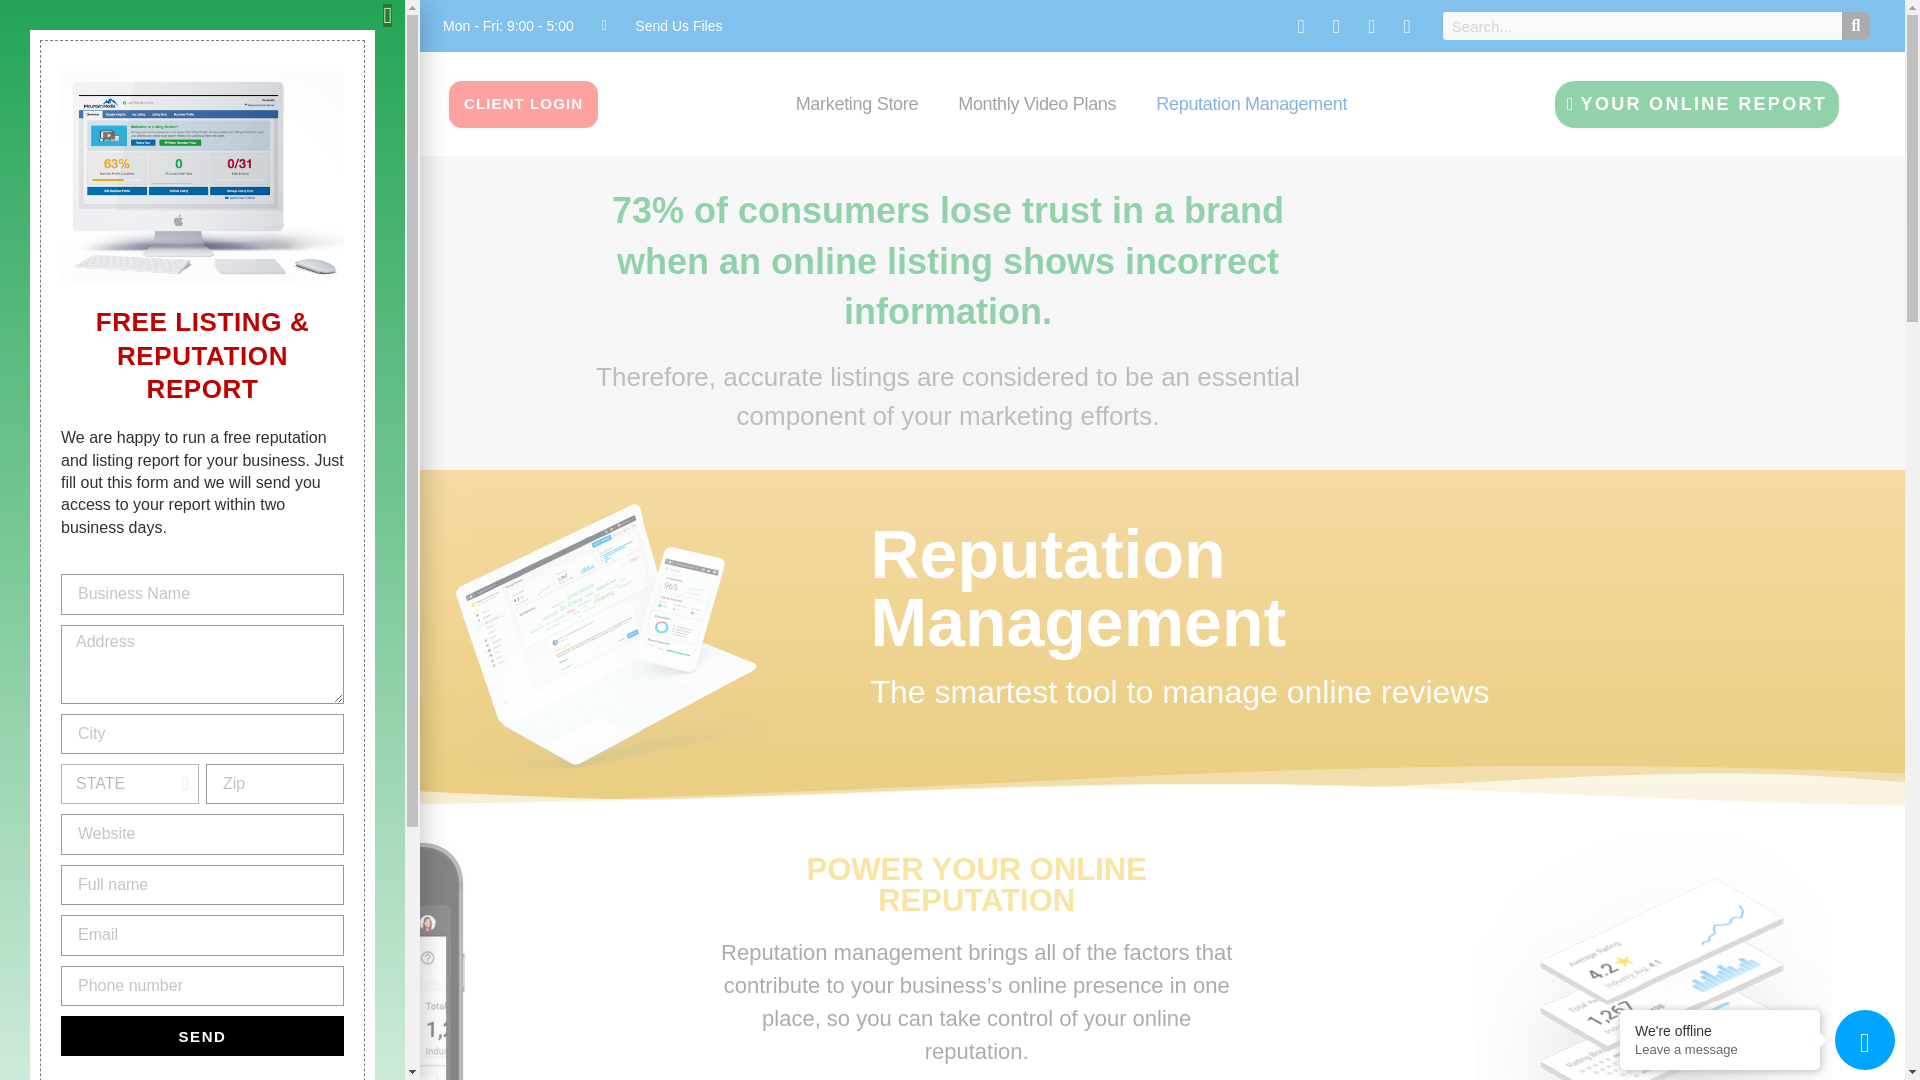 The height and width of the screenshot is (1080, 1920). What do you see at coordinates (523, 71) in the screenshot?
I see `CLIENT LOGIN` at bounding box center [523, 71].